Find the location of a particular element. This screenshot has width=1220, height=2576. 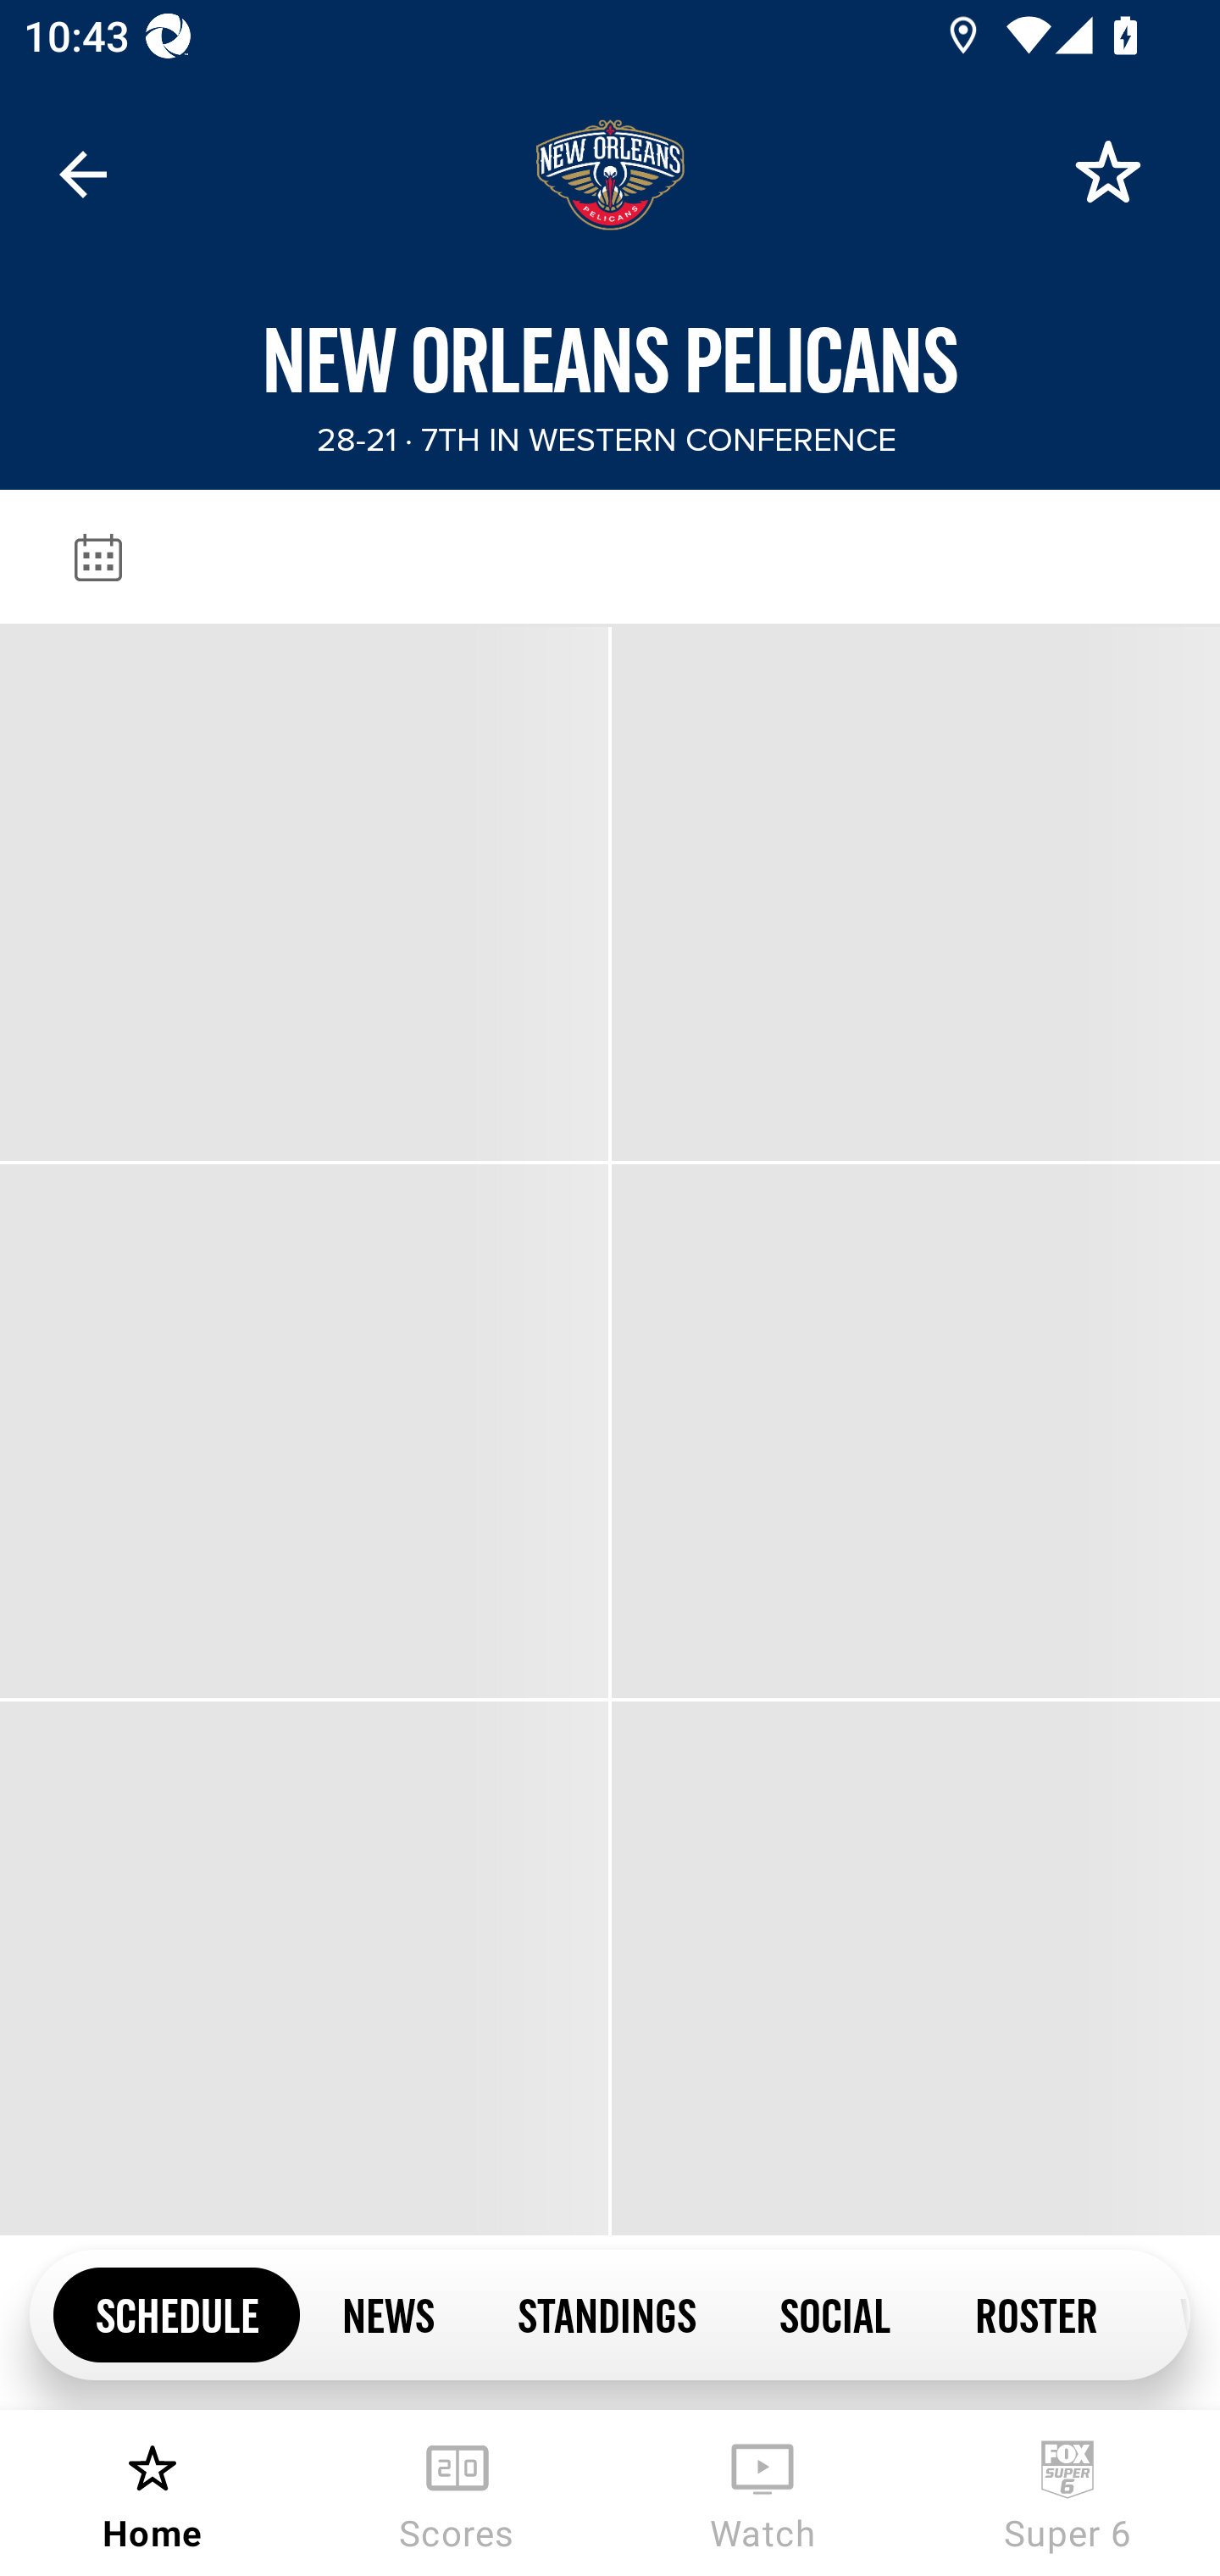

28-21 · 7TH IN WESTERN CONFERENCE is located at coordinates (605, 441).